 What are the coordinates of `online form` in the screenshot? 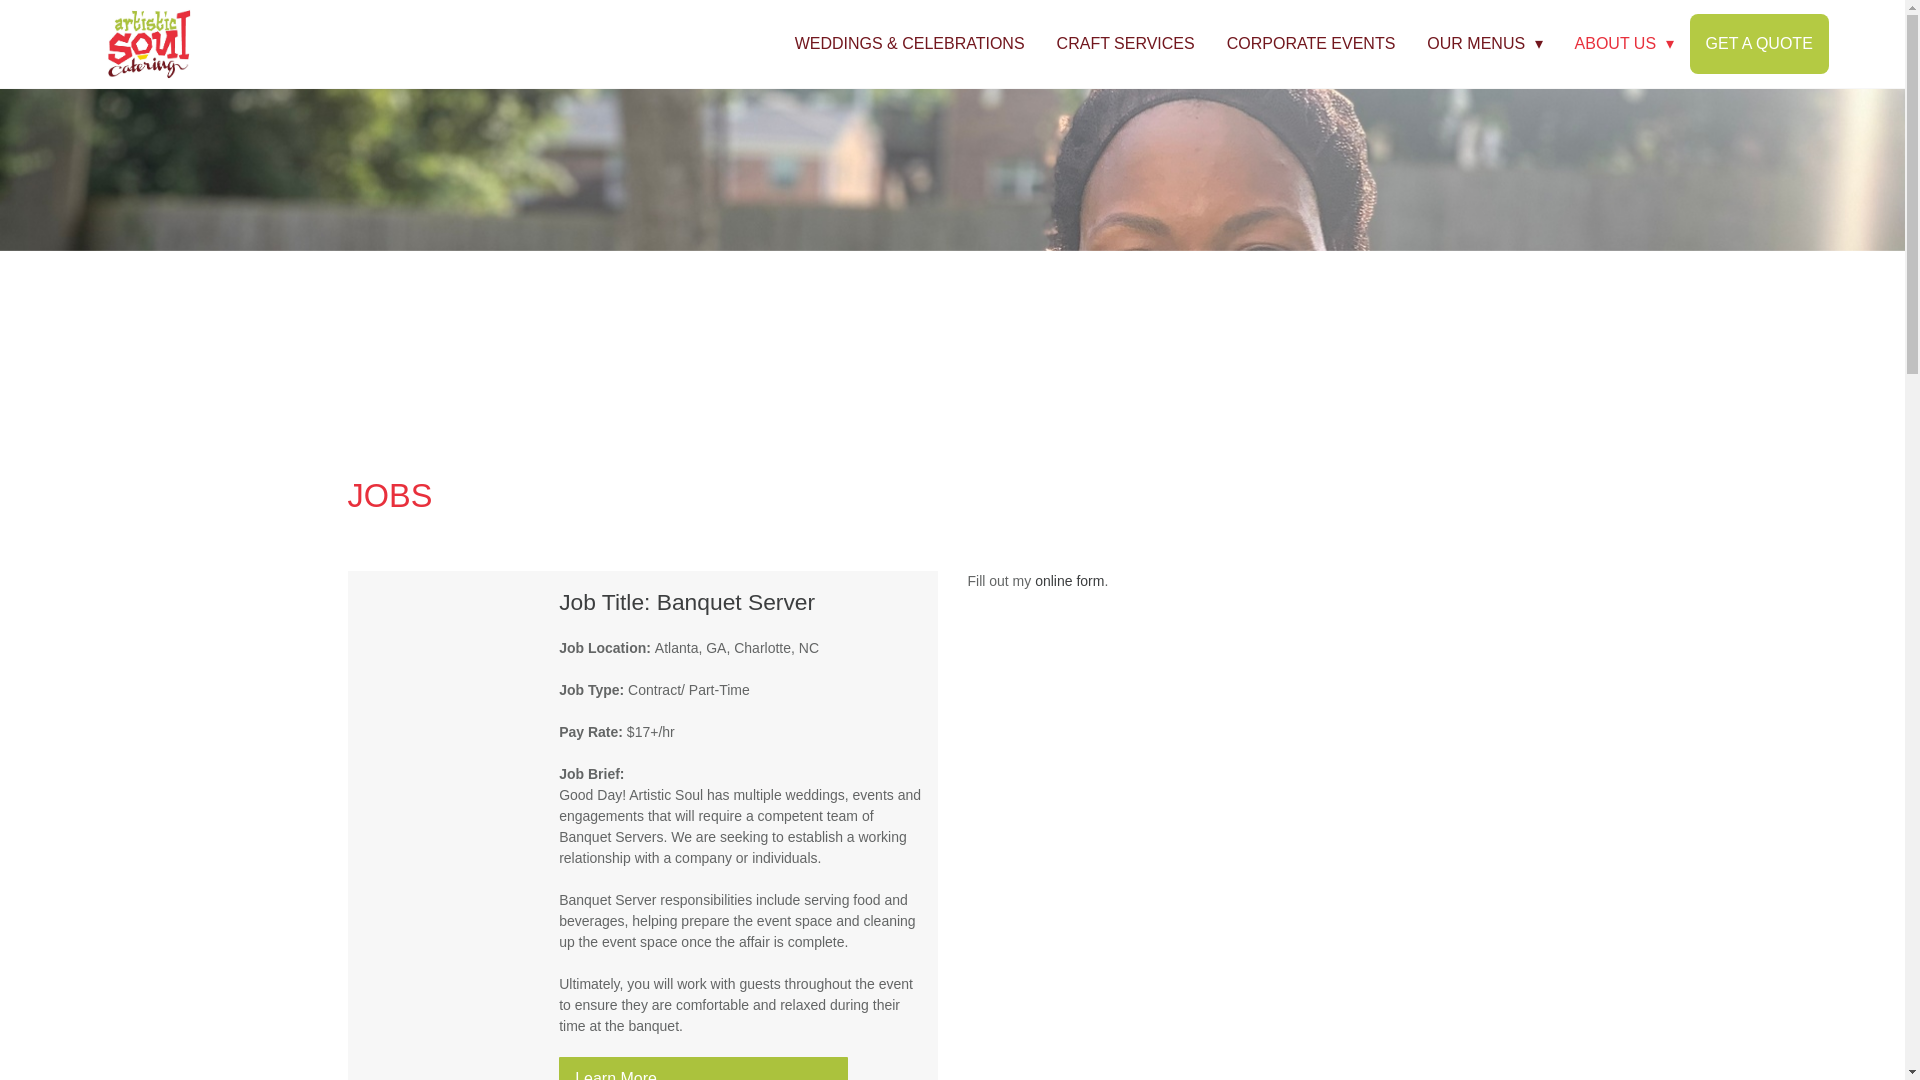 It's located at (1069, 580).